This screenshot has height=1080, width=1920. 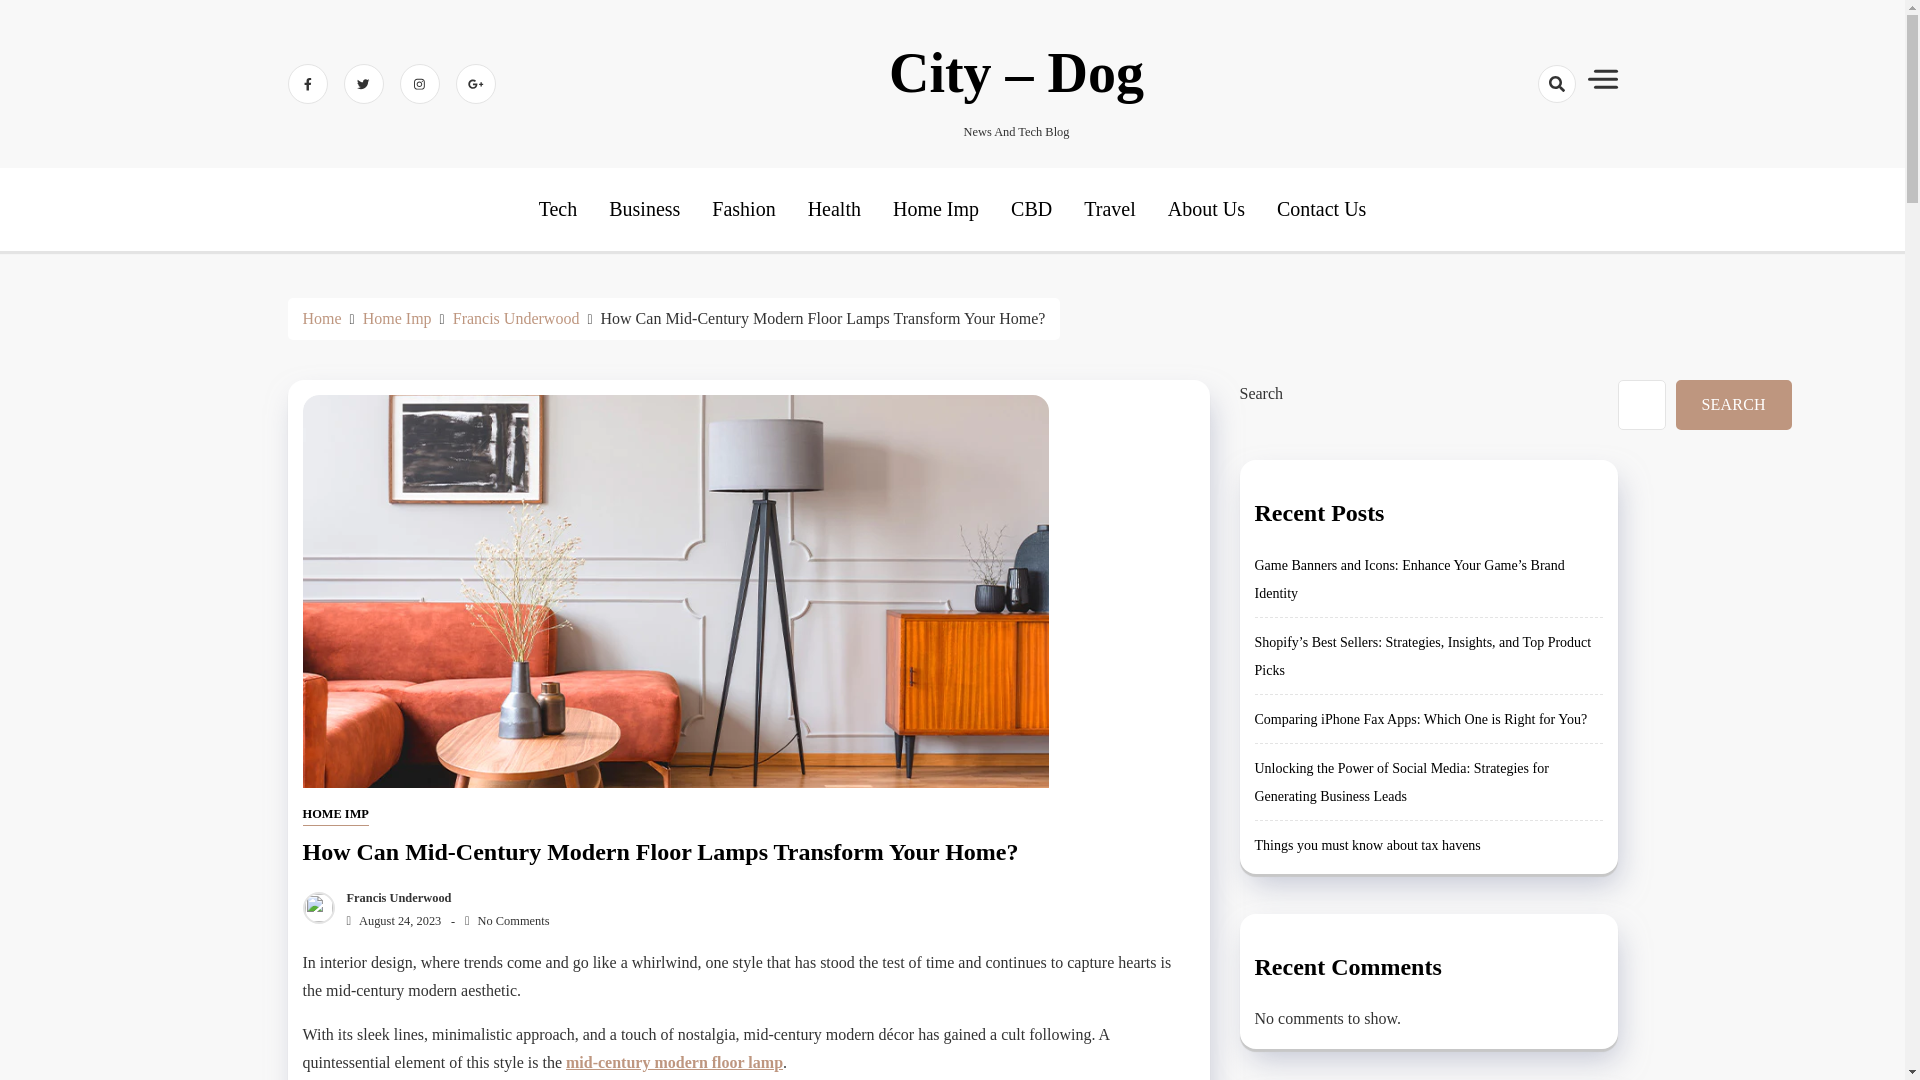 What do you see at coordinates (506, 920) in the screenshot?
I see `No Comments` at bounding box center [506, 920].